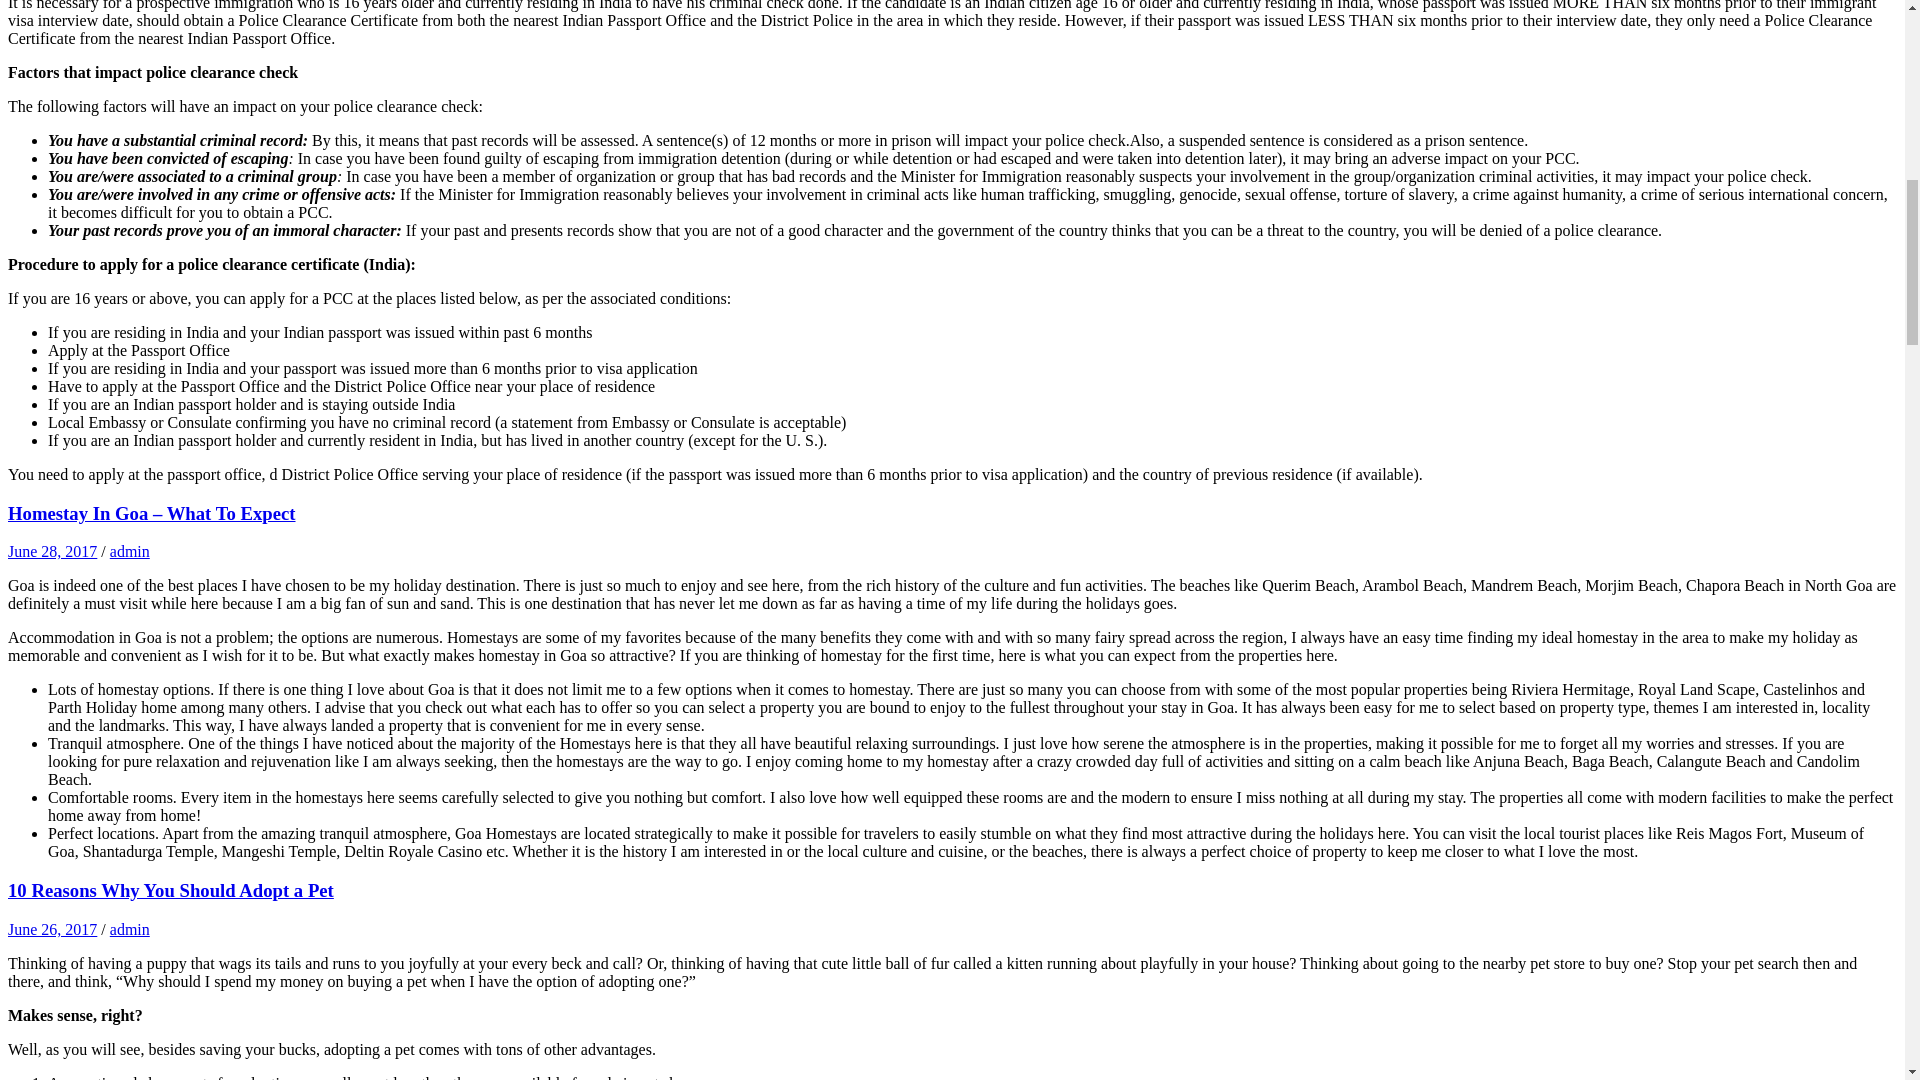 This screenshot has height=1080, width=1920. Describe the element at coordinates (170, 890) in the screenshot. I see `10 Reasons Why You Should Adopt a Pet` at that location.